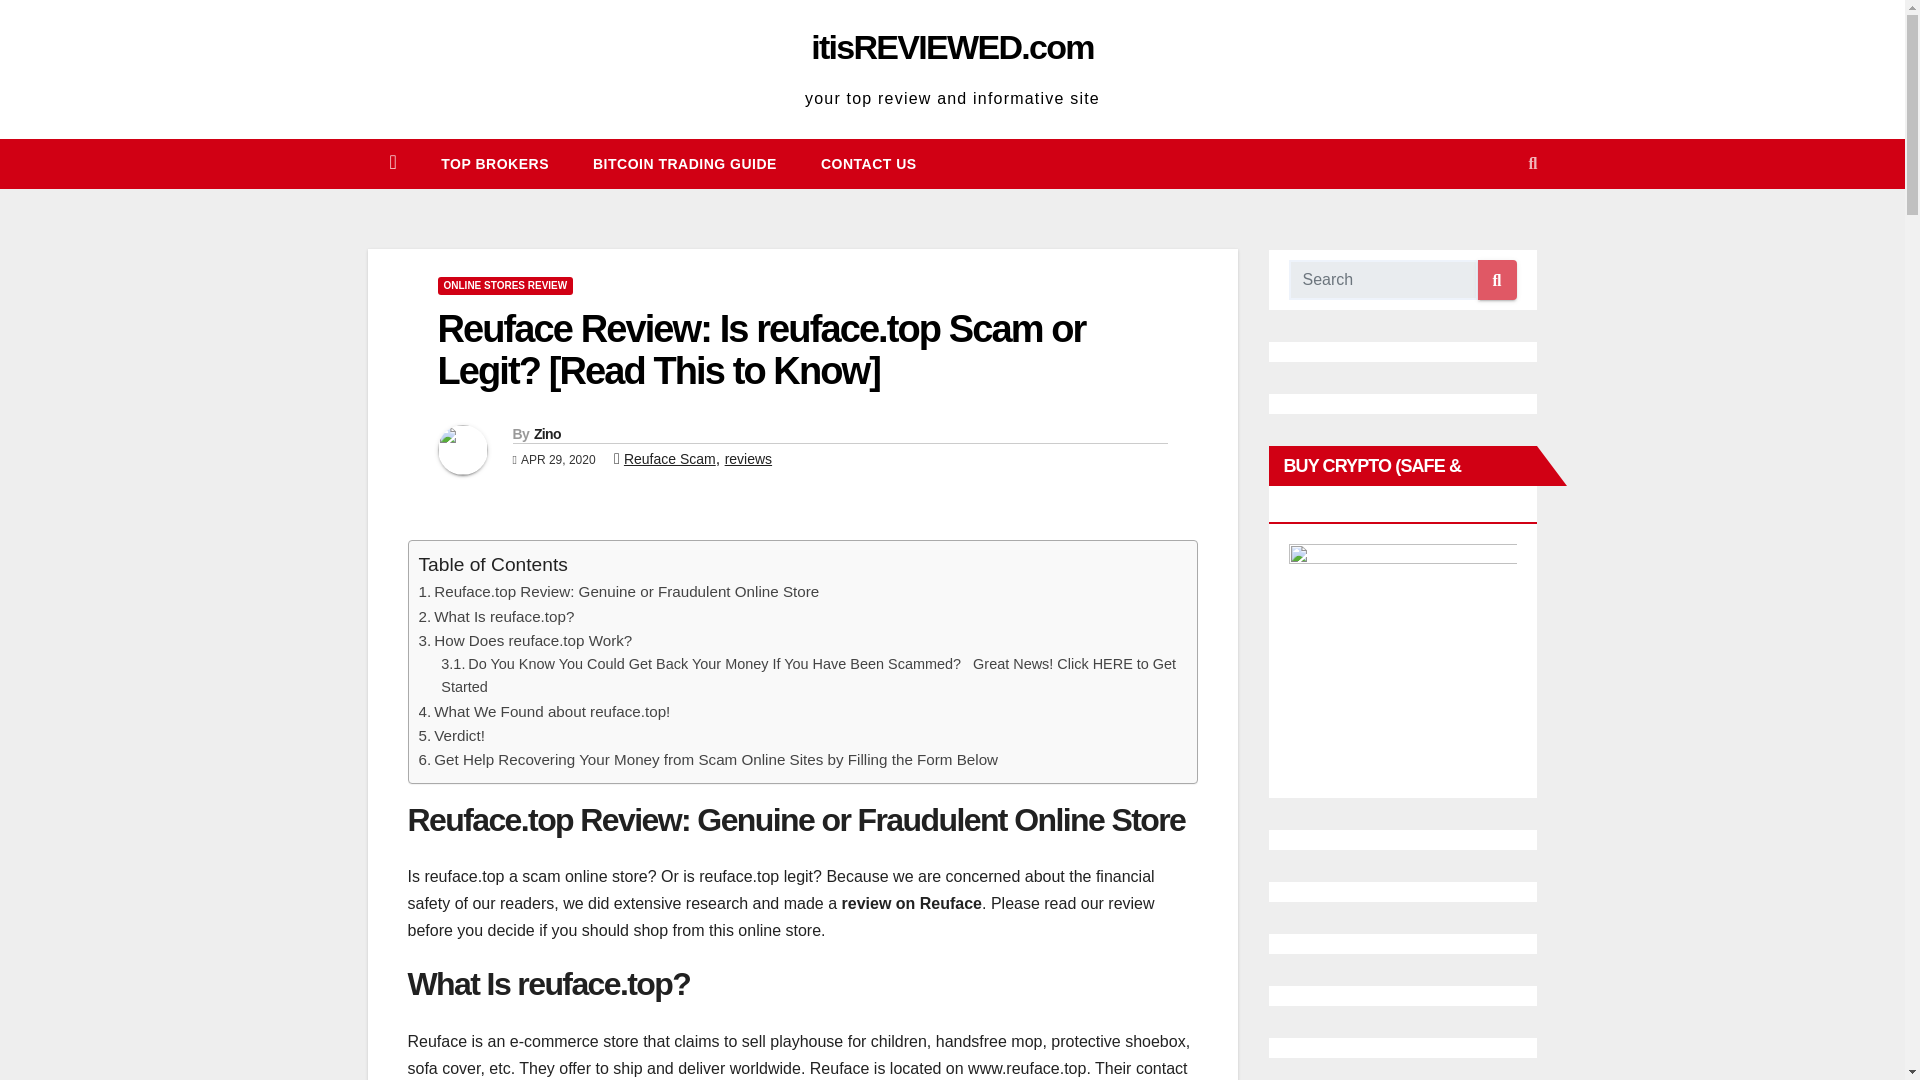 This screenshot has height=1080, width=1920. Describe the element at coordinates (546, 433) in the screenshot. I see `Zino` at that location.